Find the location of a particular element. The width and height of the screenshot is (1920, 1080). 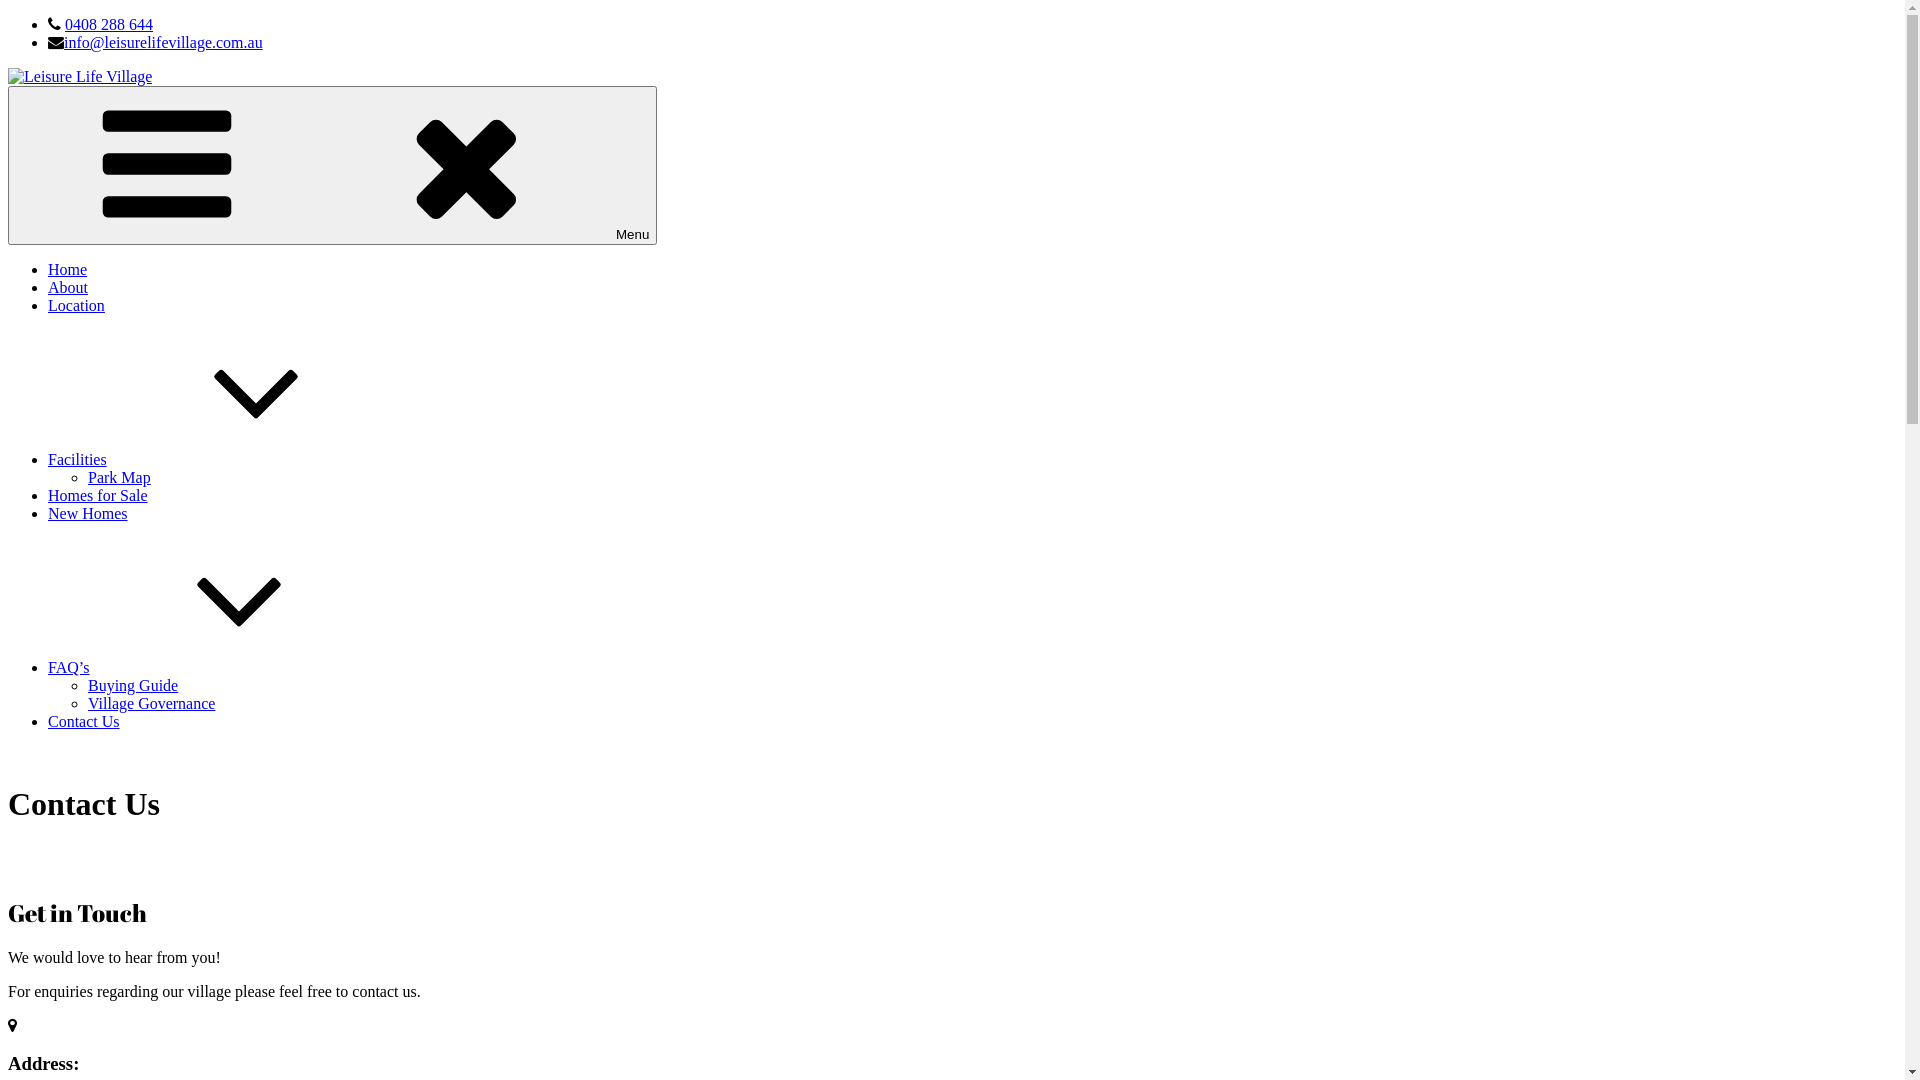

Buying Guide is located at coordinates (133, 686).